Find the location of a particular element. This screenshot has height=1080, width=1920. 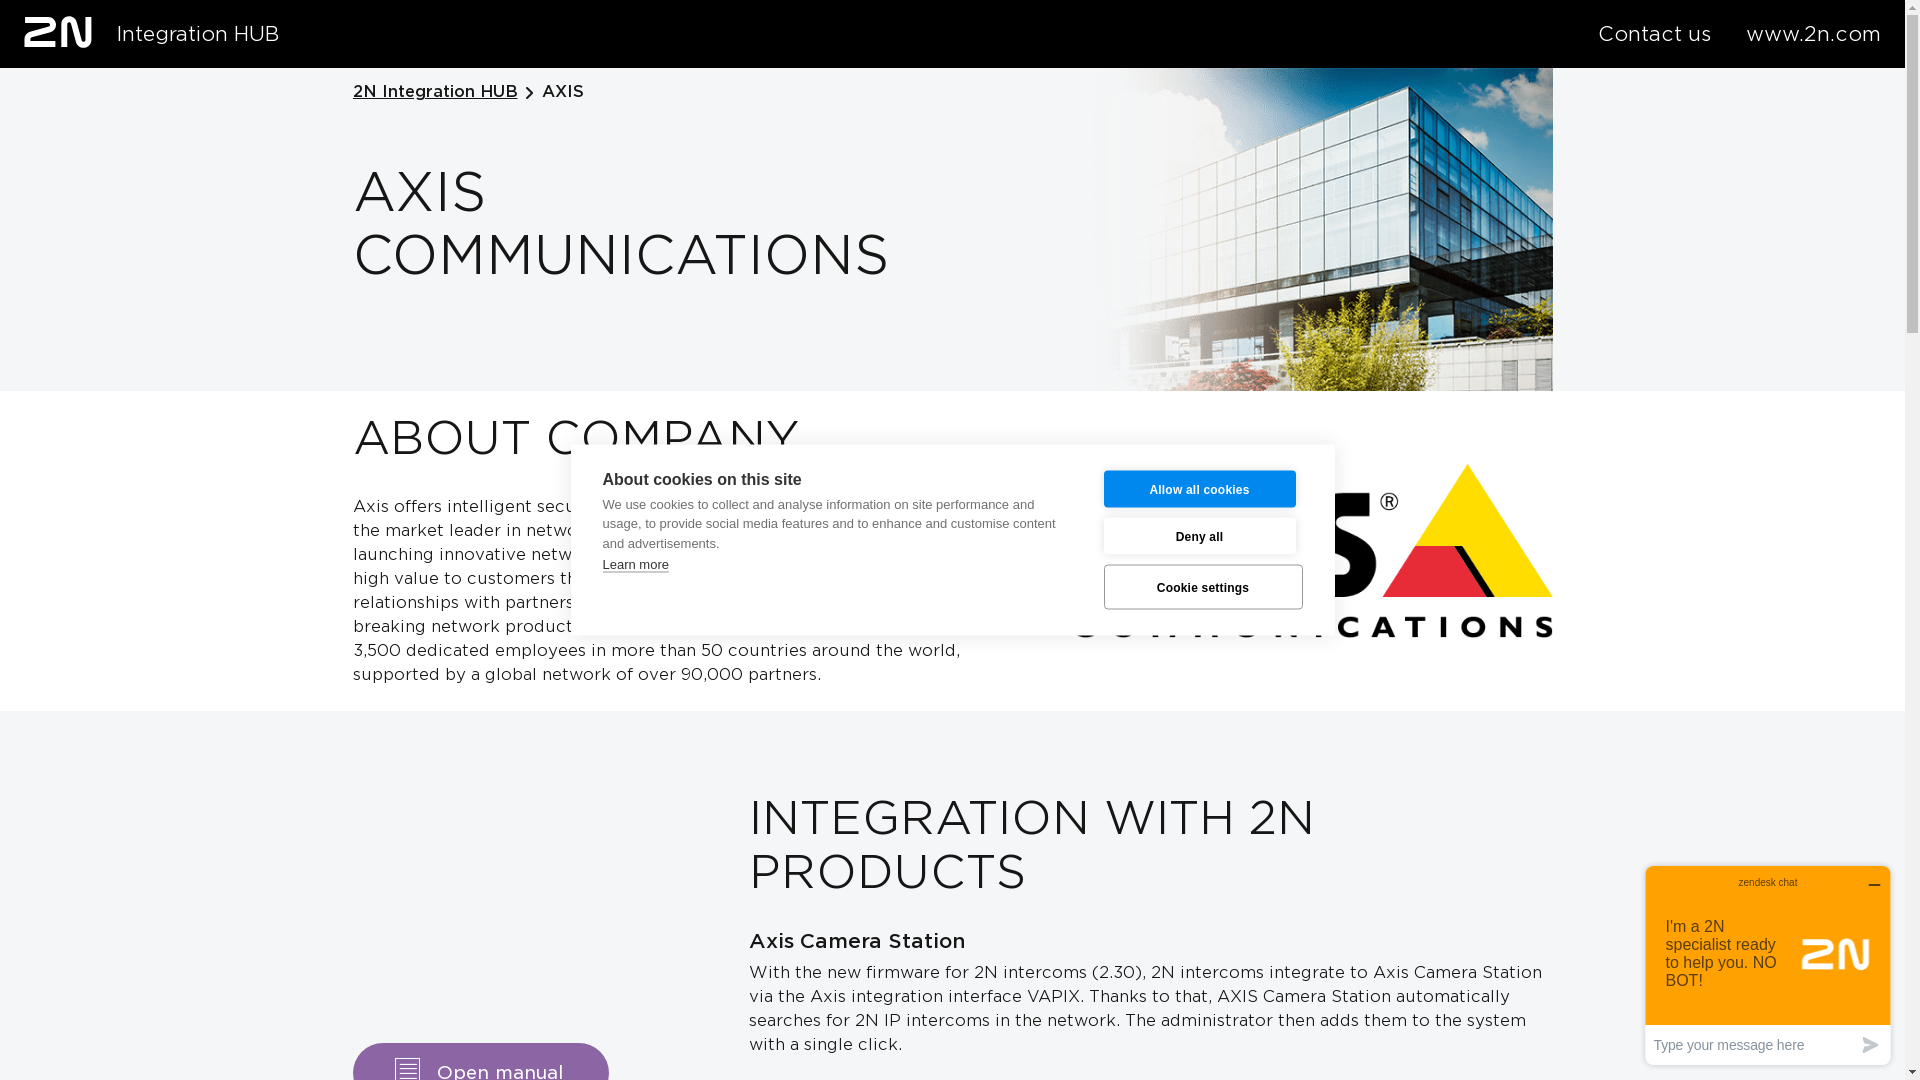

2N is located at coordinates (58, 32).